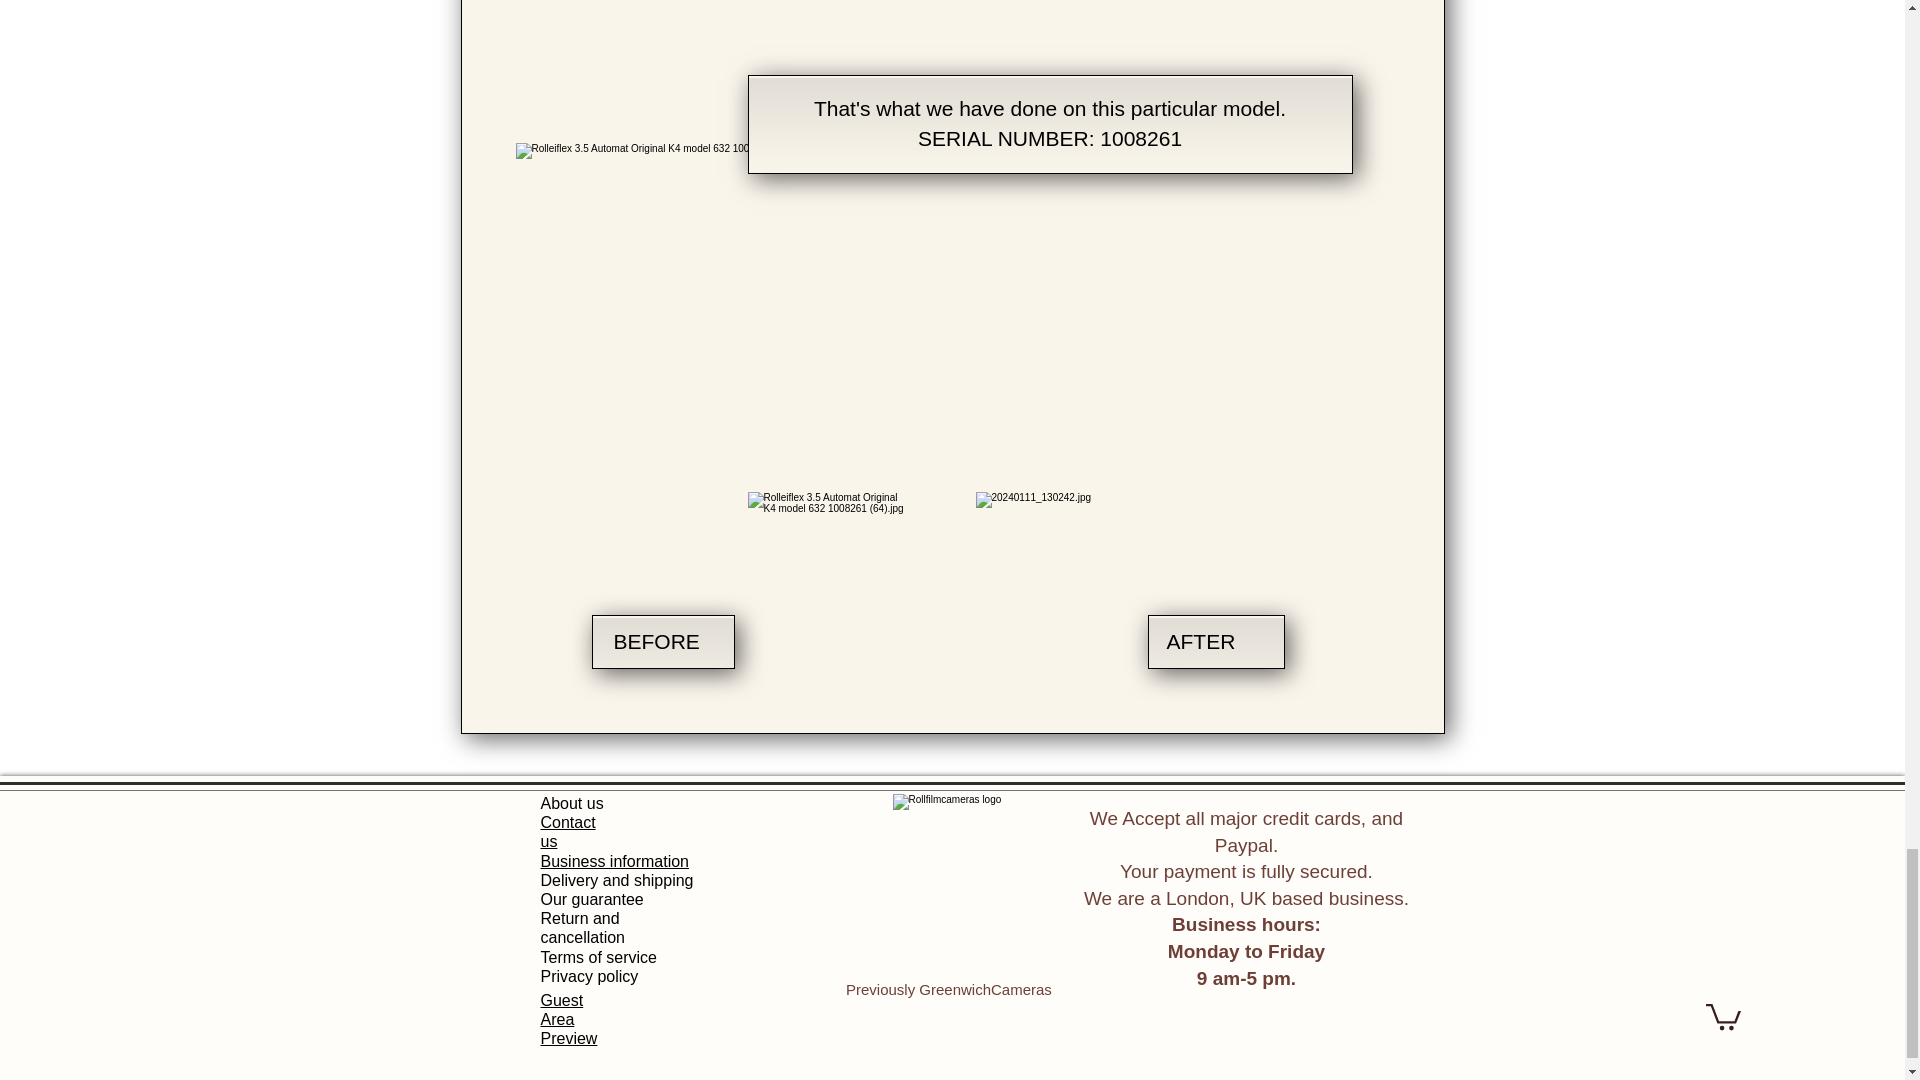 The image size is (1920, 1080). Describe the element at coordinates (598, 957) in the screenshot. I see `Terms of service` at that location.